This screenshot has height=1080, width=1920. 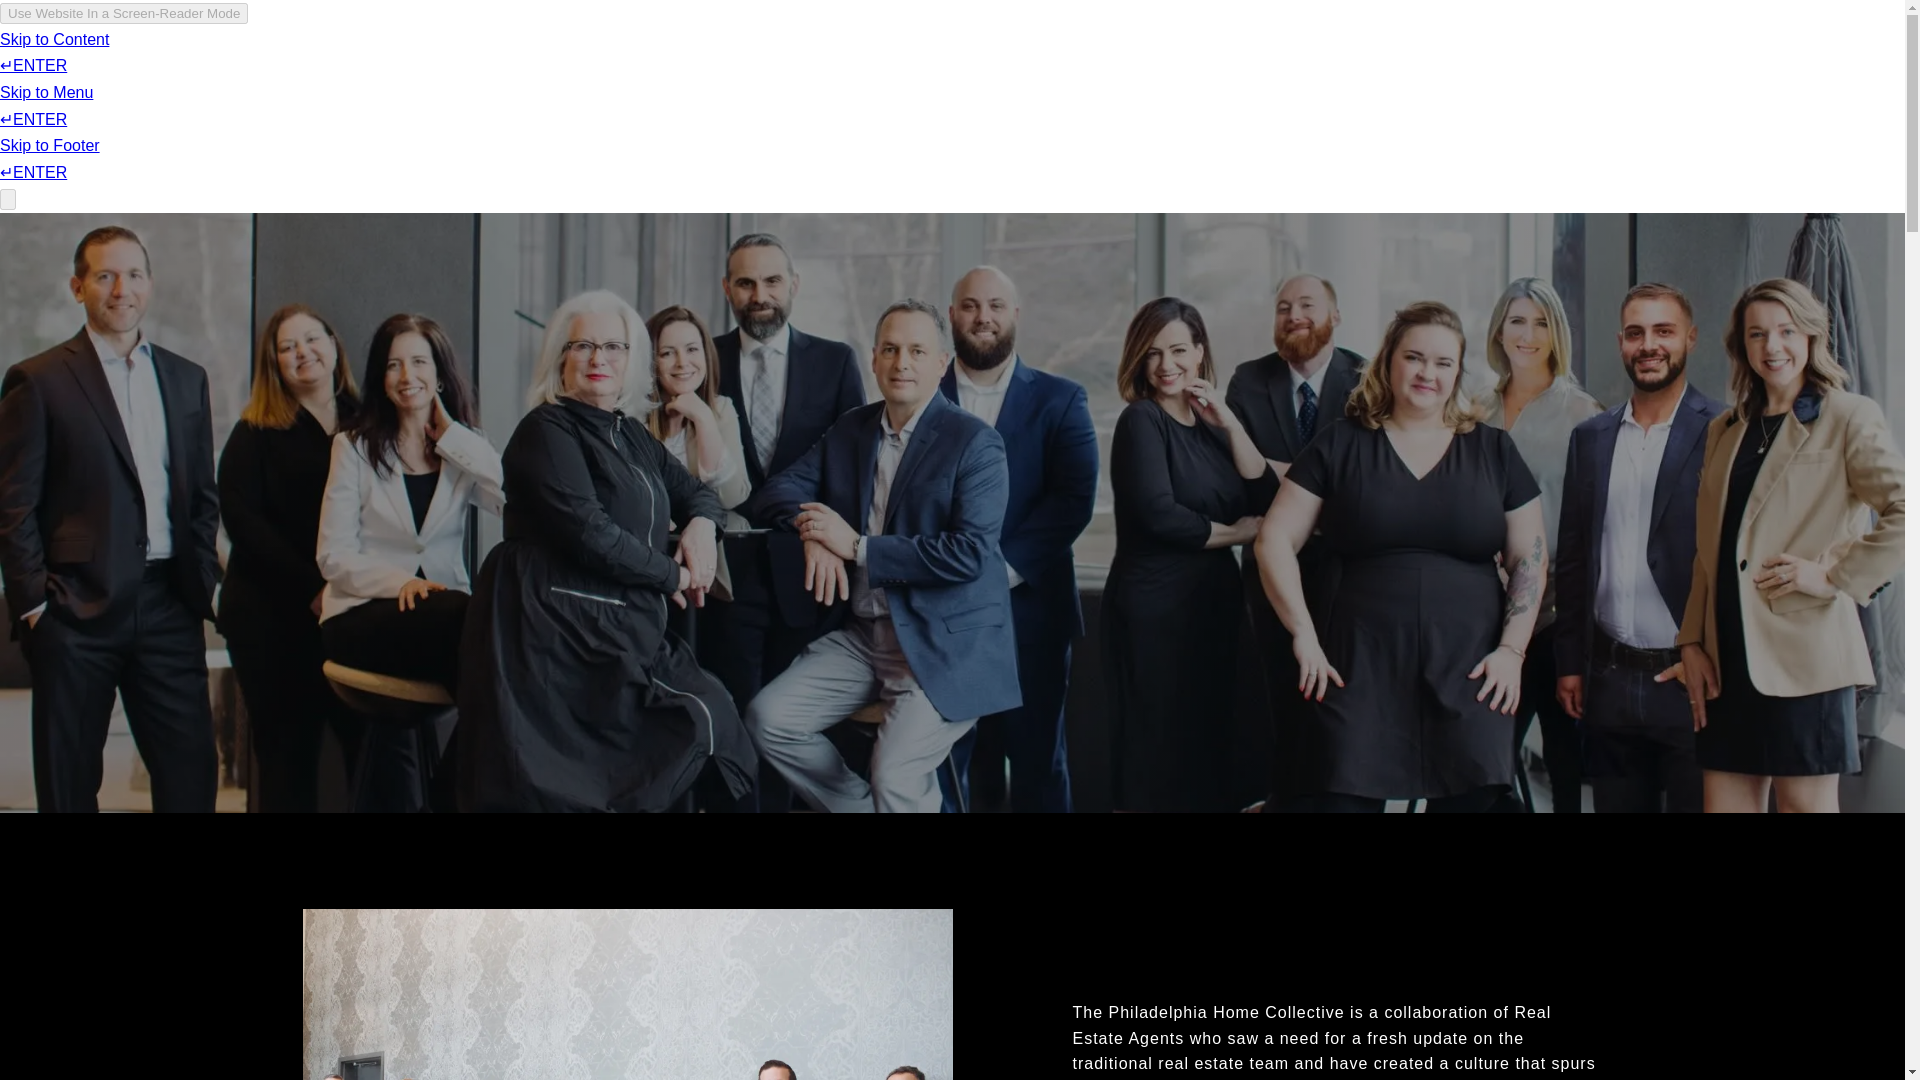 I want to click on BUY, so click(x=1076, y=74).